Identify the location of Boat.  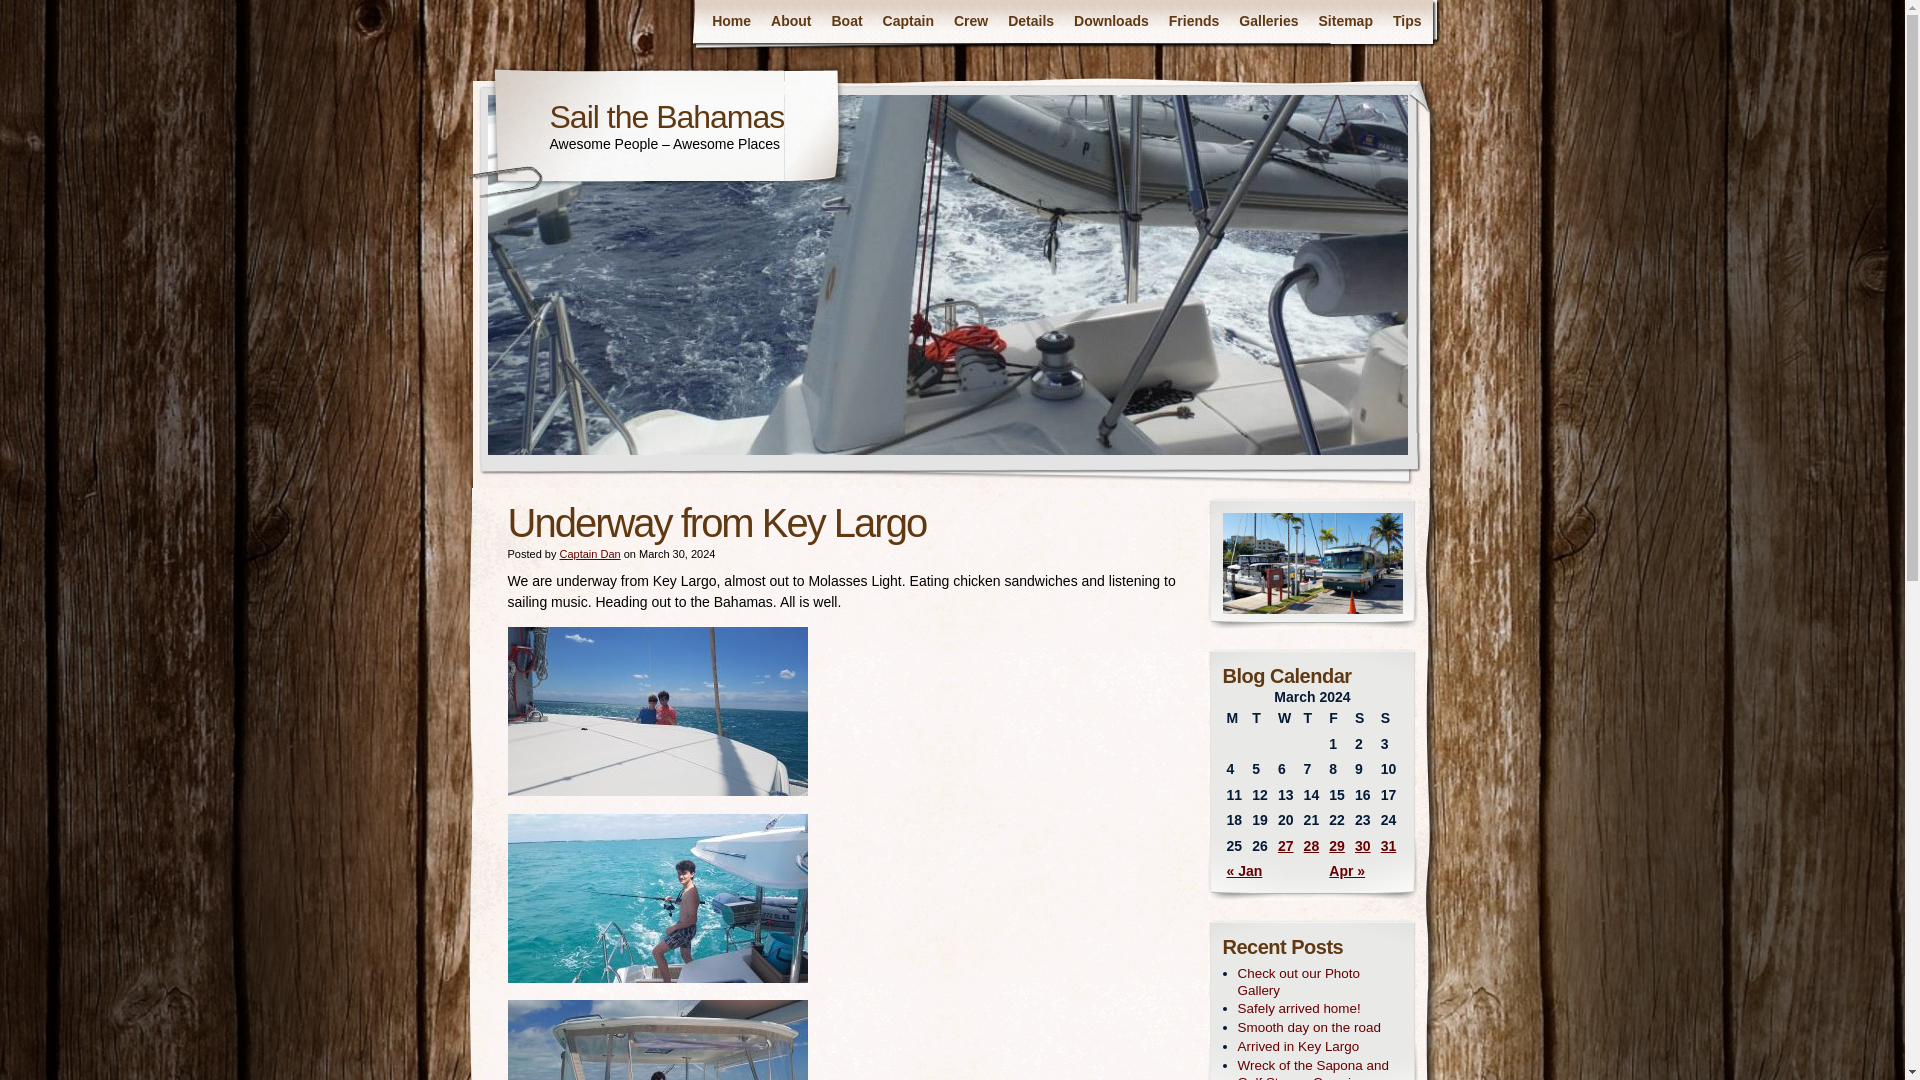
(846, 22).